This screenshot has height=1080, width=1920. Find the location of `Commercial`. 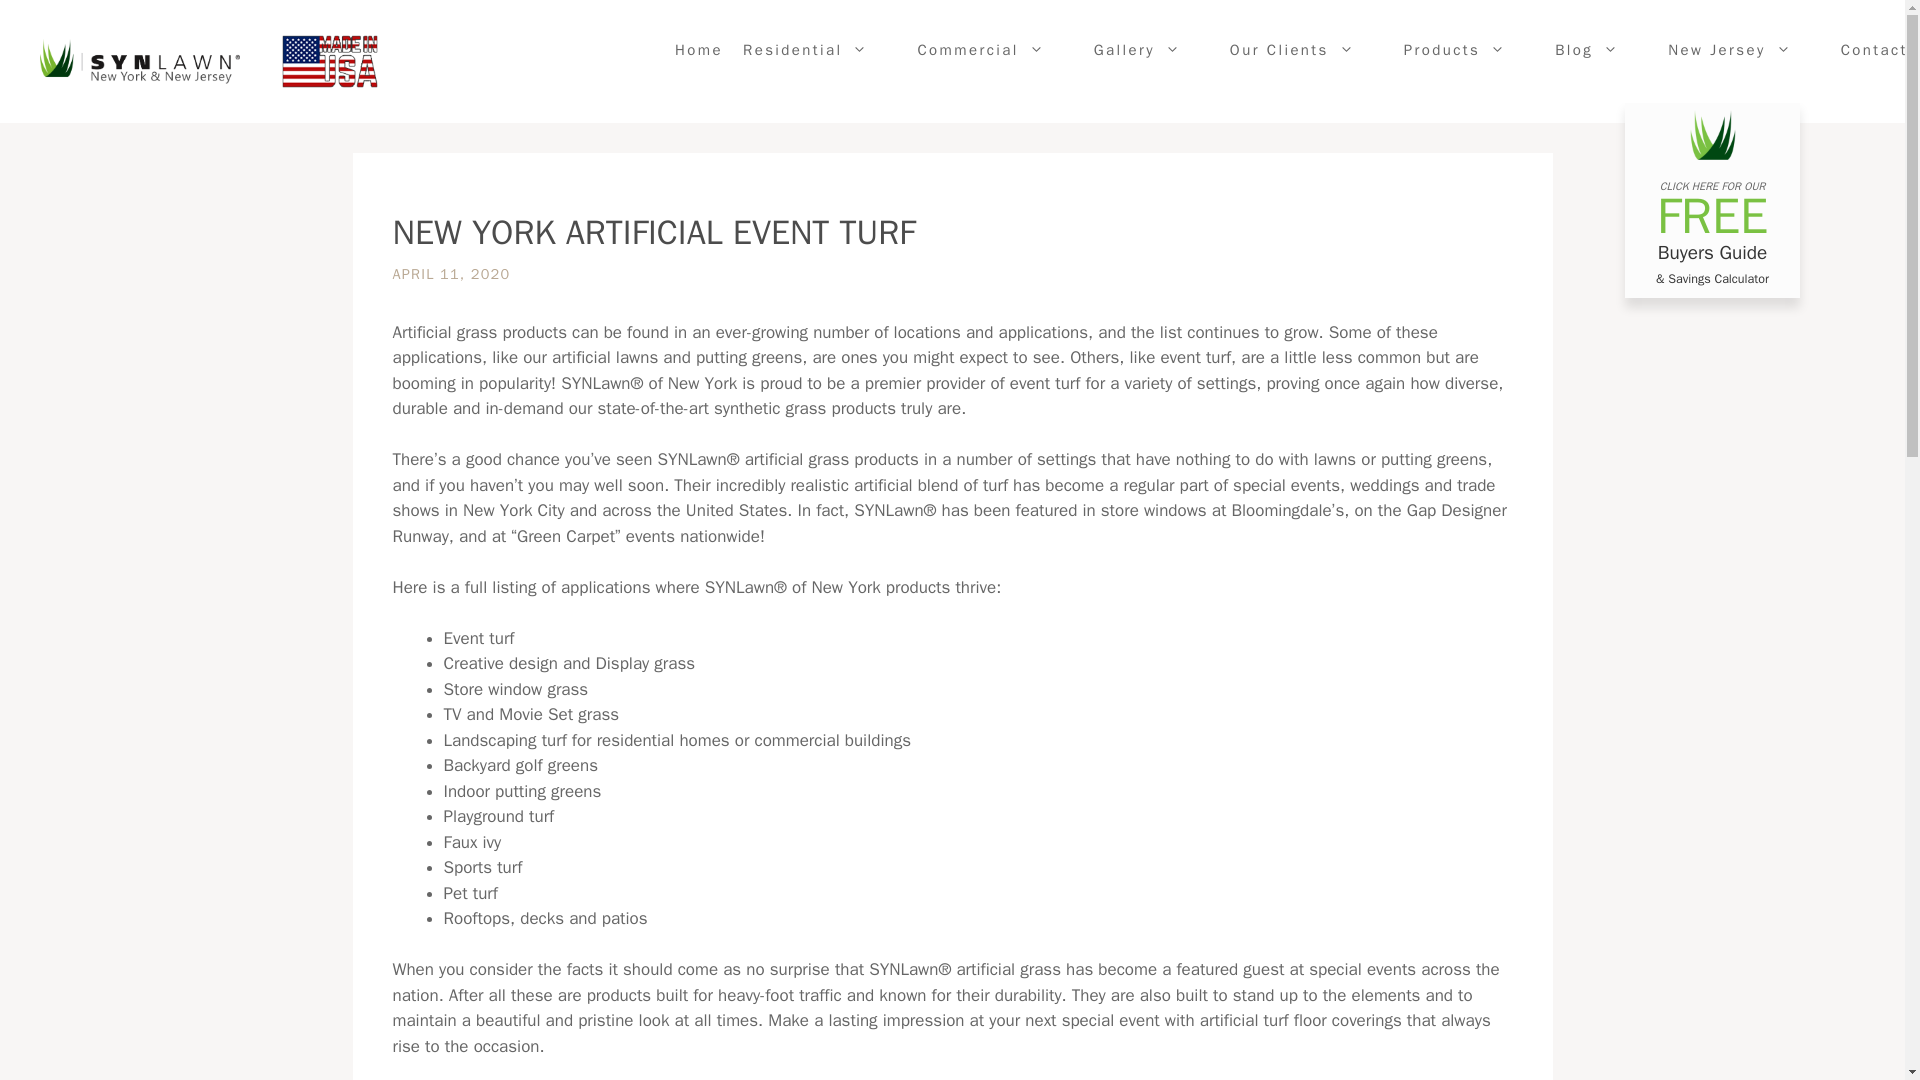

Commercial is located at coordinates (994, 50).